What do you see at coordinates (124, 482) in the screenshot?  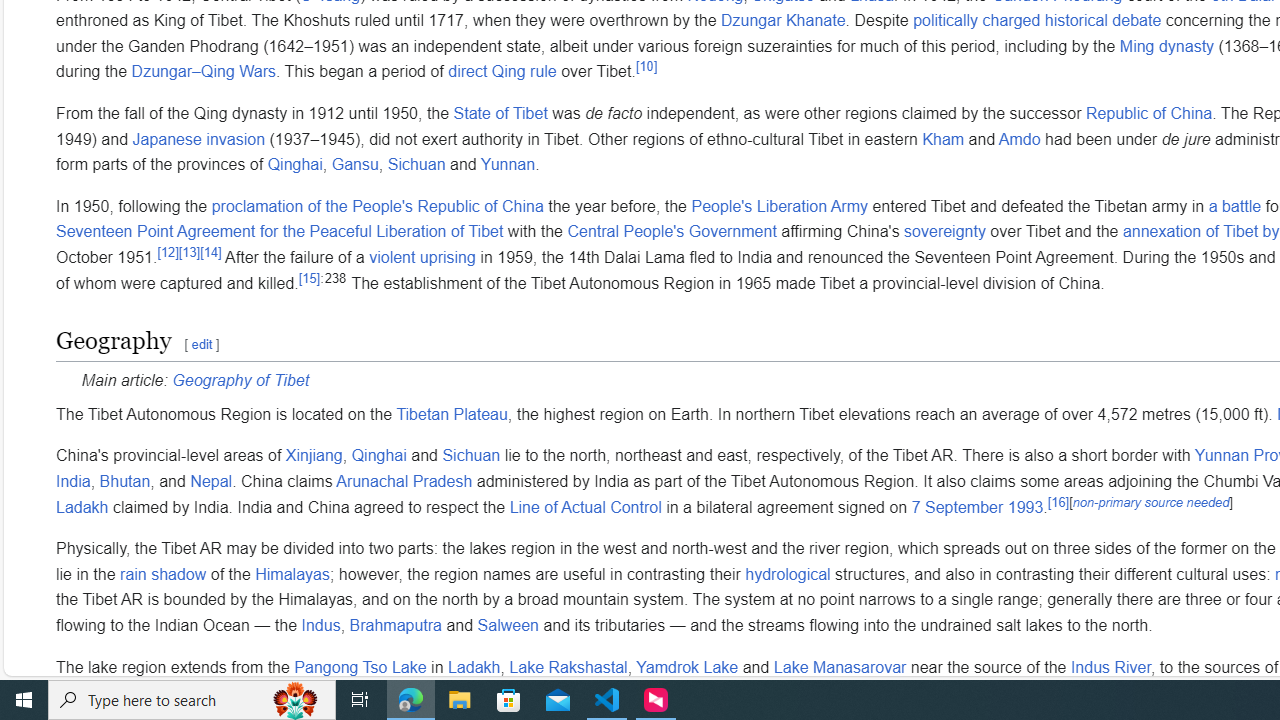 I see `Bhutan` at bounding box center [124, 482].